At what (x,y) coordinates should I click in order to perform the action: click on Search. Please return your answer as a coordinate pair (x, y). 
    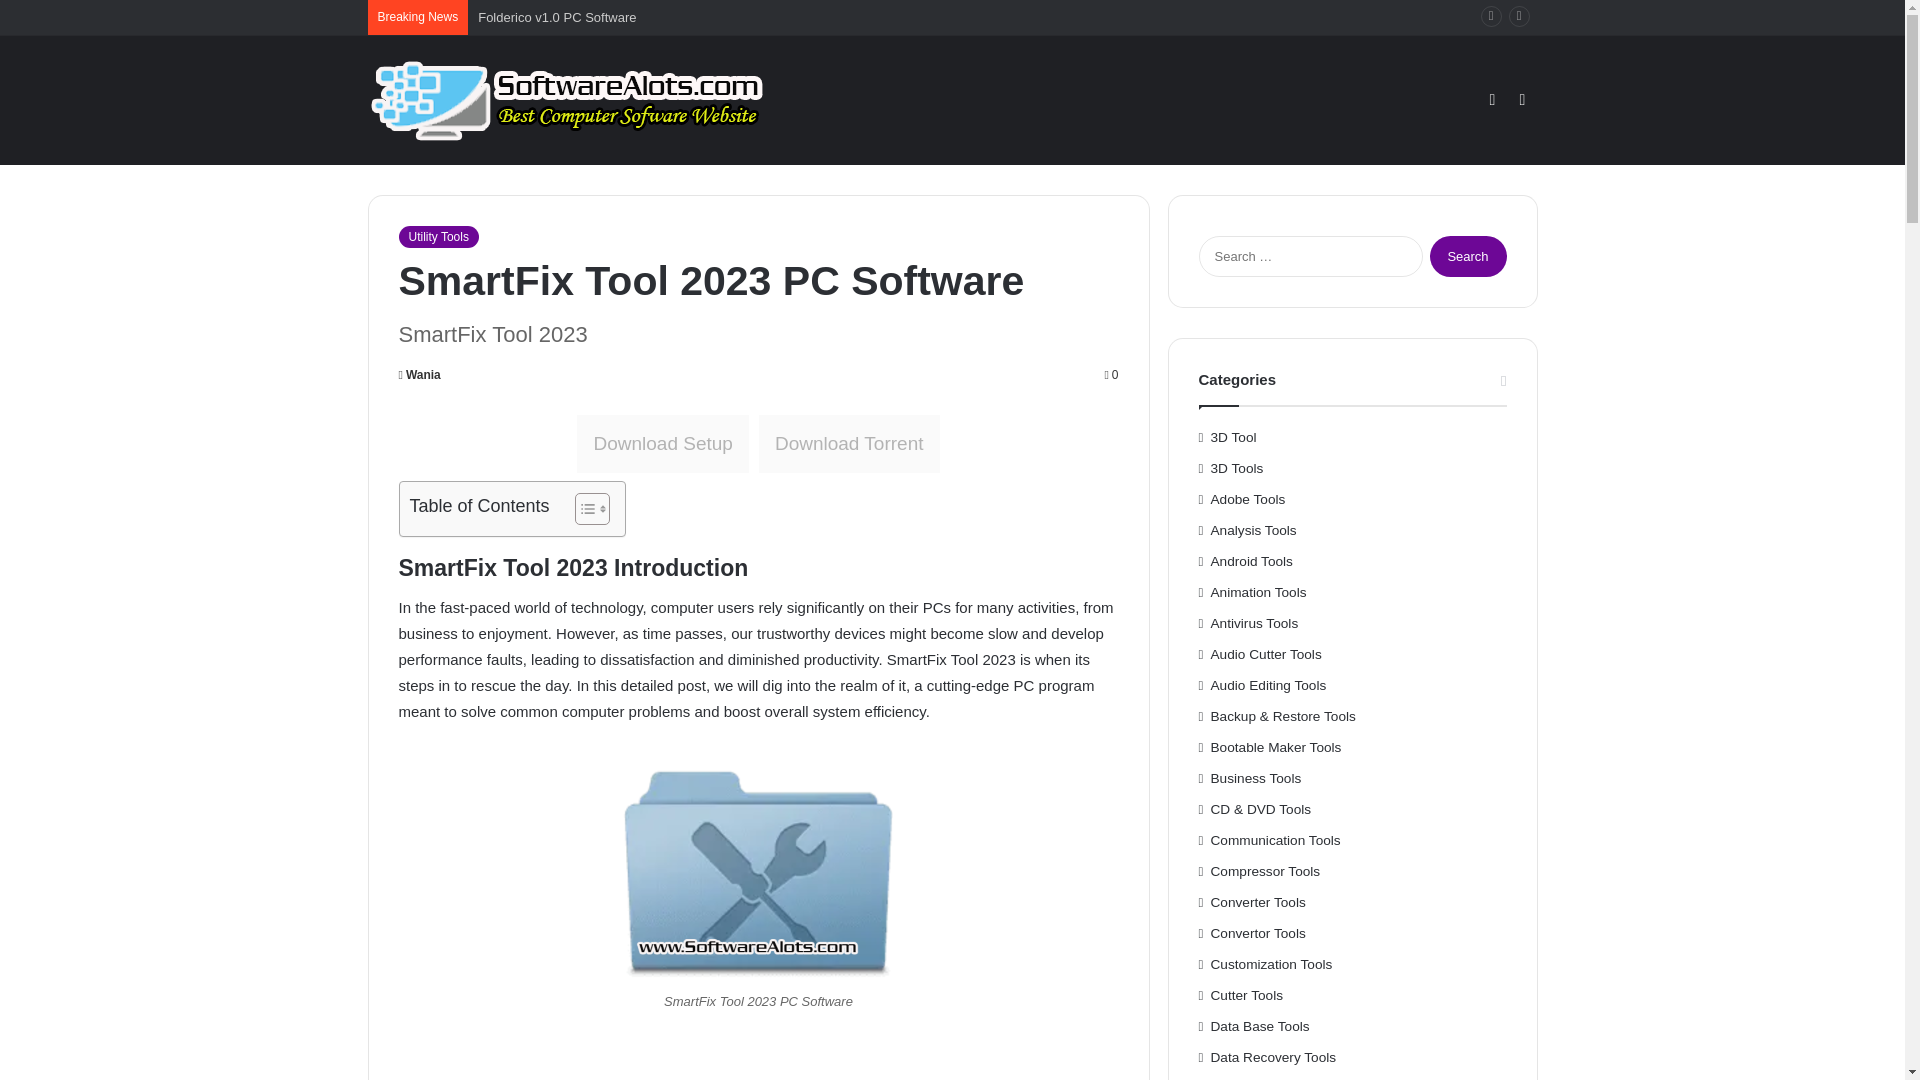
    Looking at the image, I should click on (1468, 256).